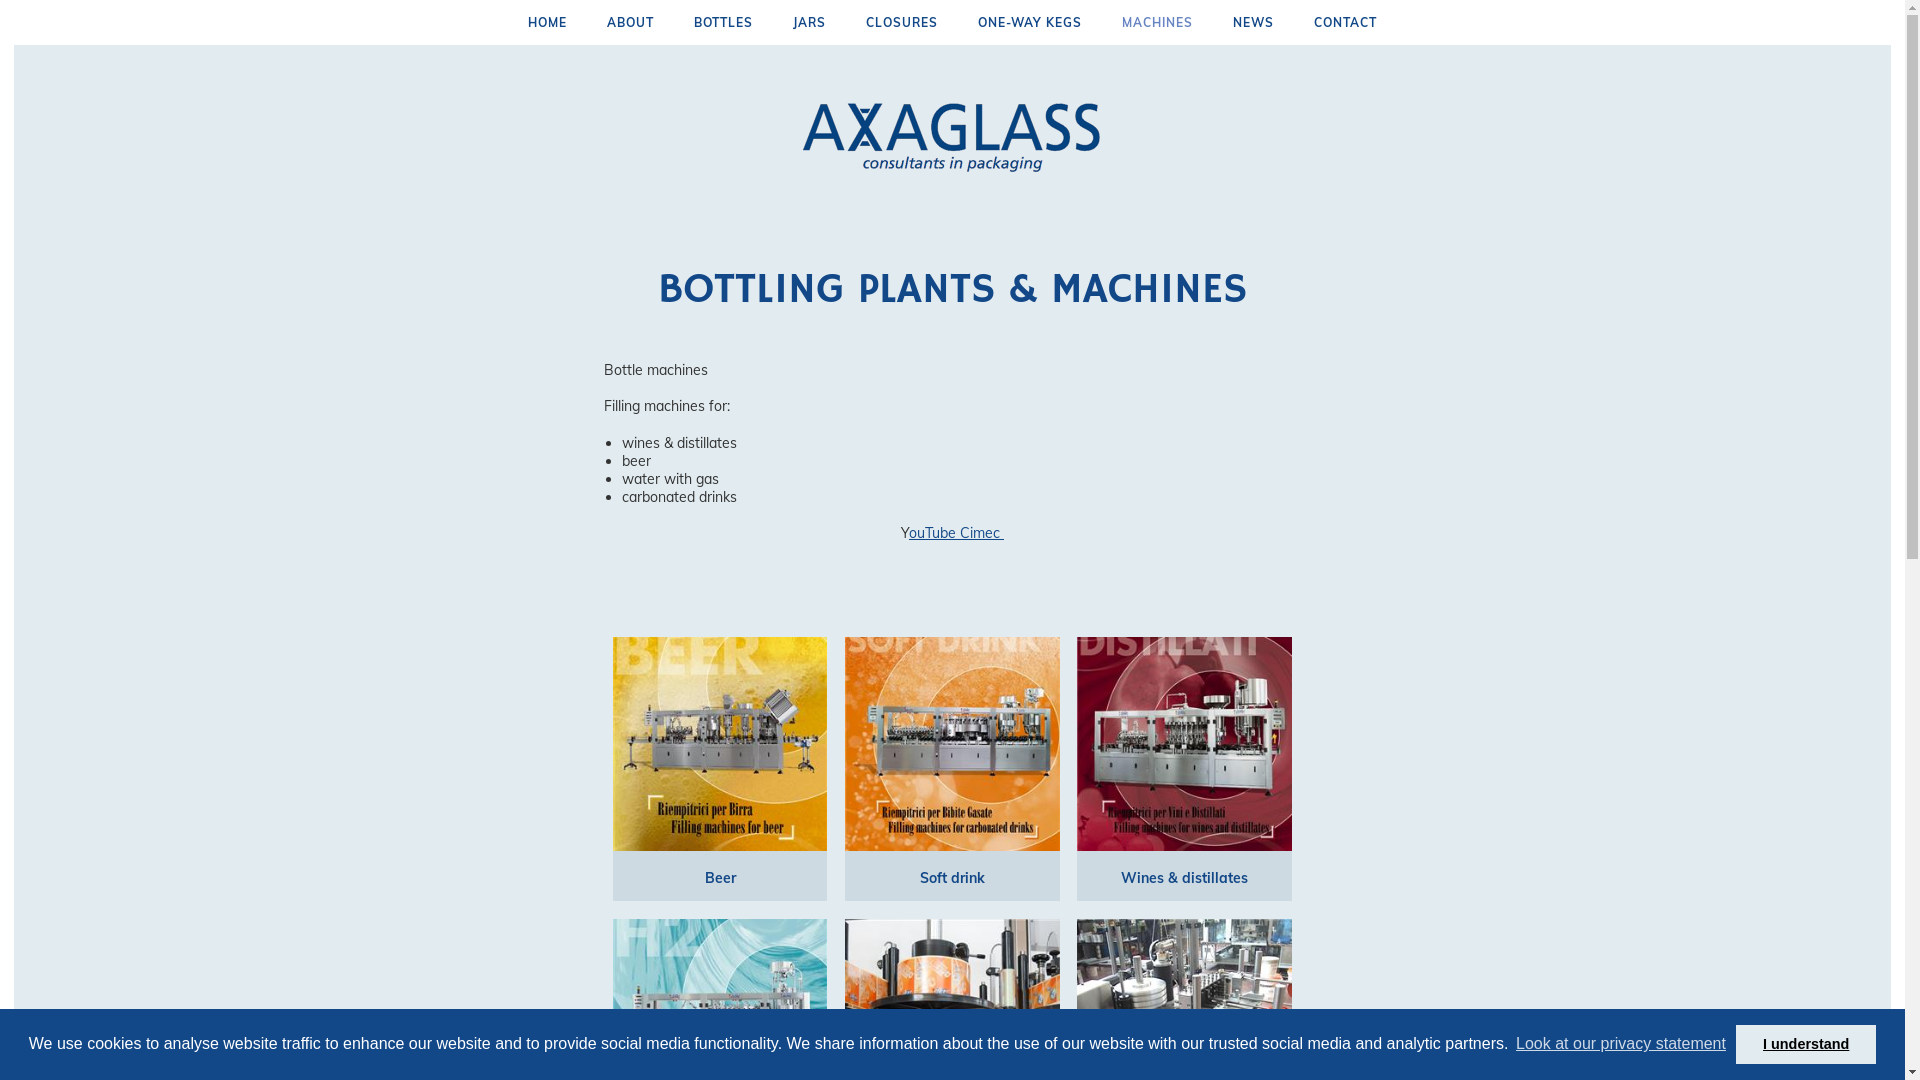 The width and height of the screenshot is (1920, 1080). What do you see at coordinates (724, 22) in the screenshot?
I see `BOTTLES` at bounding box center [724, 22].